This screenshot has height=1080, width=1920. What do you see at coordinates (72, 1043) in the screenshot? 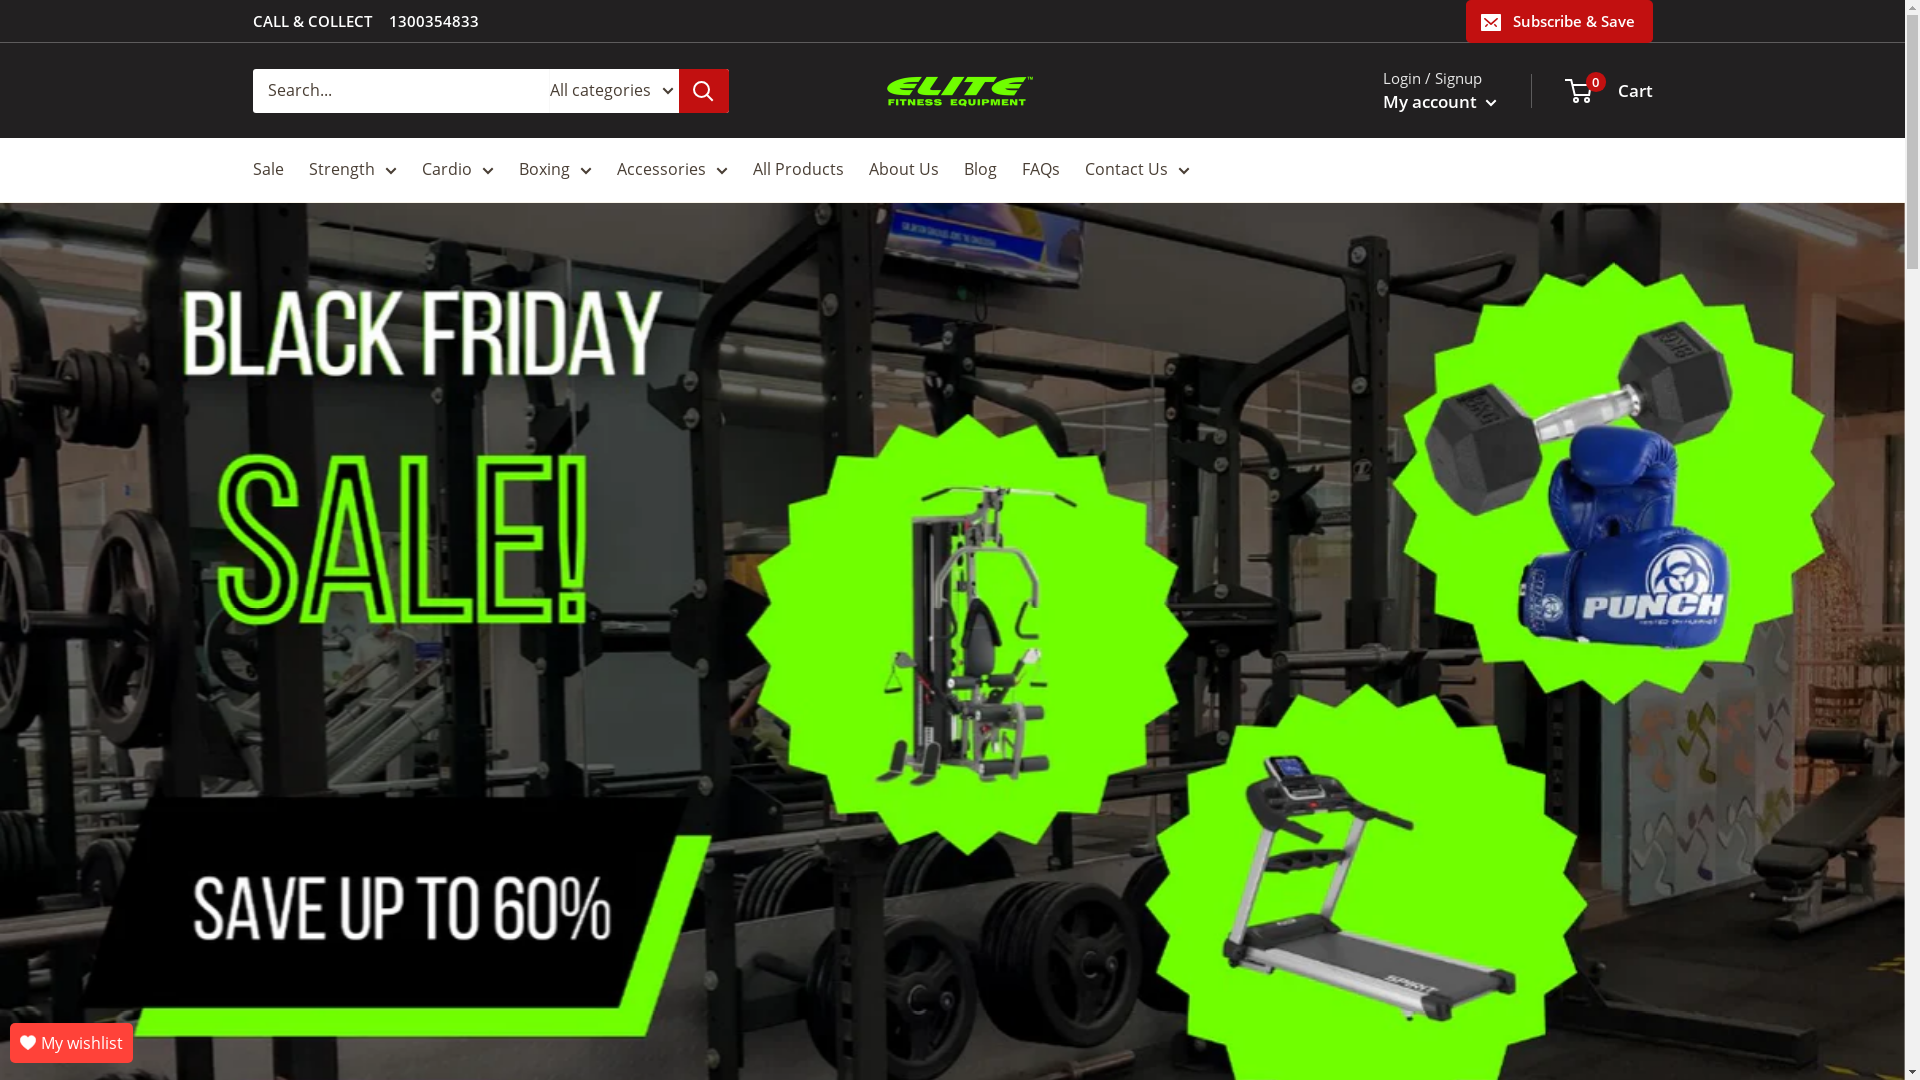
I see `My wishlist` at bounding box center [72, 1043].